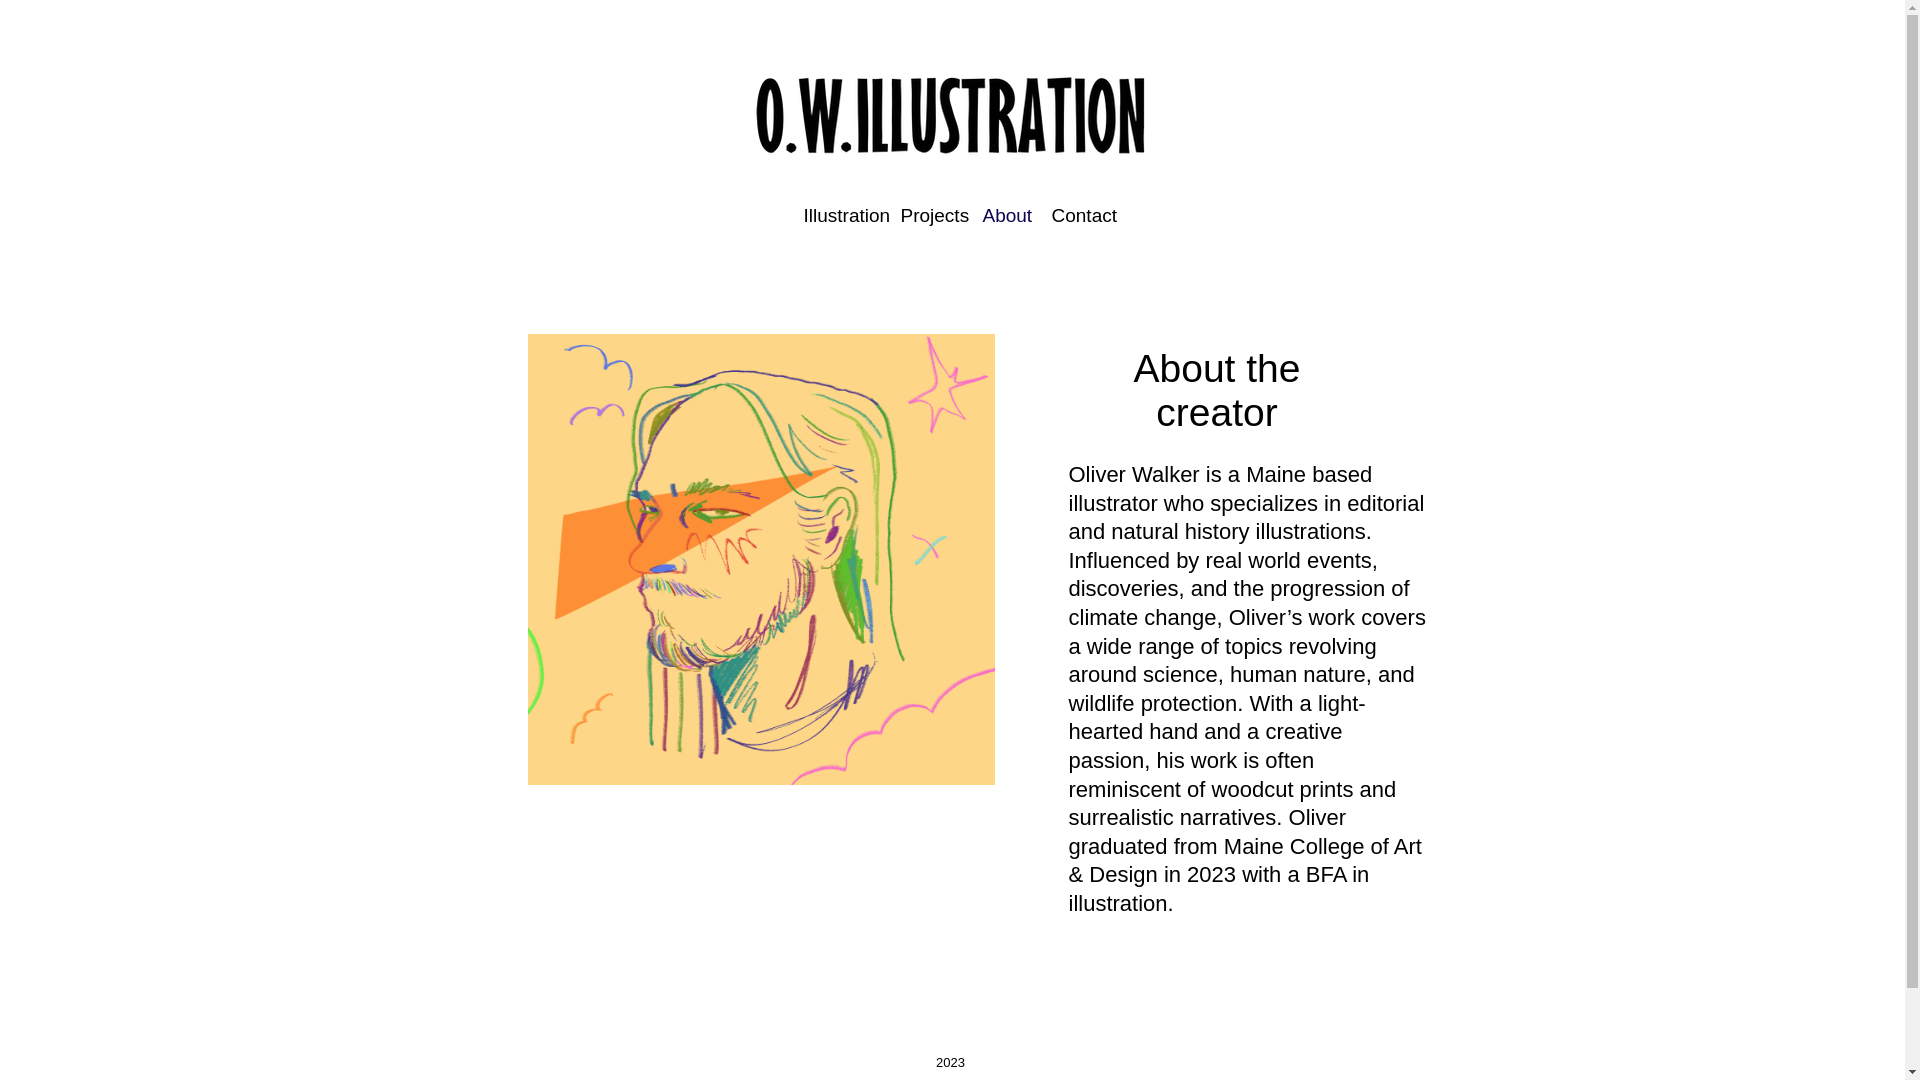 This screenshot has height=1080, width=1920. Describe the element at coordinates (1076, 215) in the screenshot. I see `Contact` at that location.